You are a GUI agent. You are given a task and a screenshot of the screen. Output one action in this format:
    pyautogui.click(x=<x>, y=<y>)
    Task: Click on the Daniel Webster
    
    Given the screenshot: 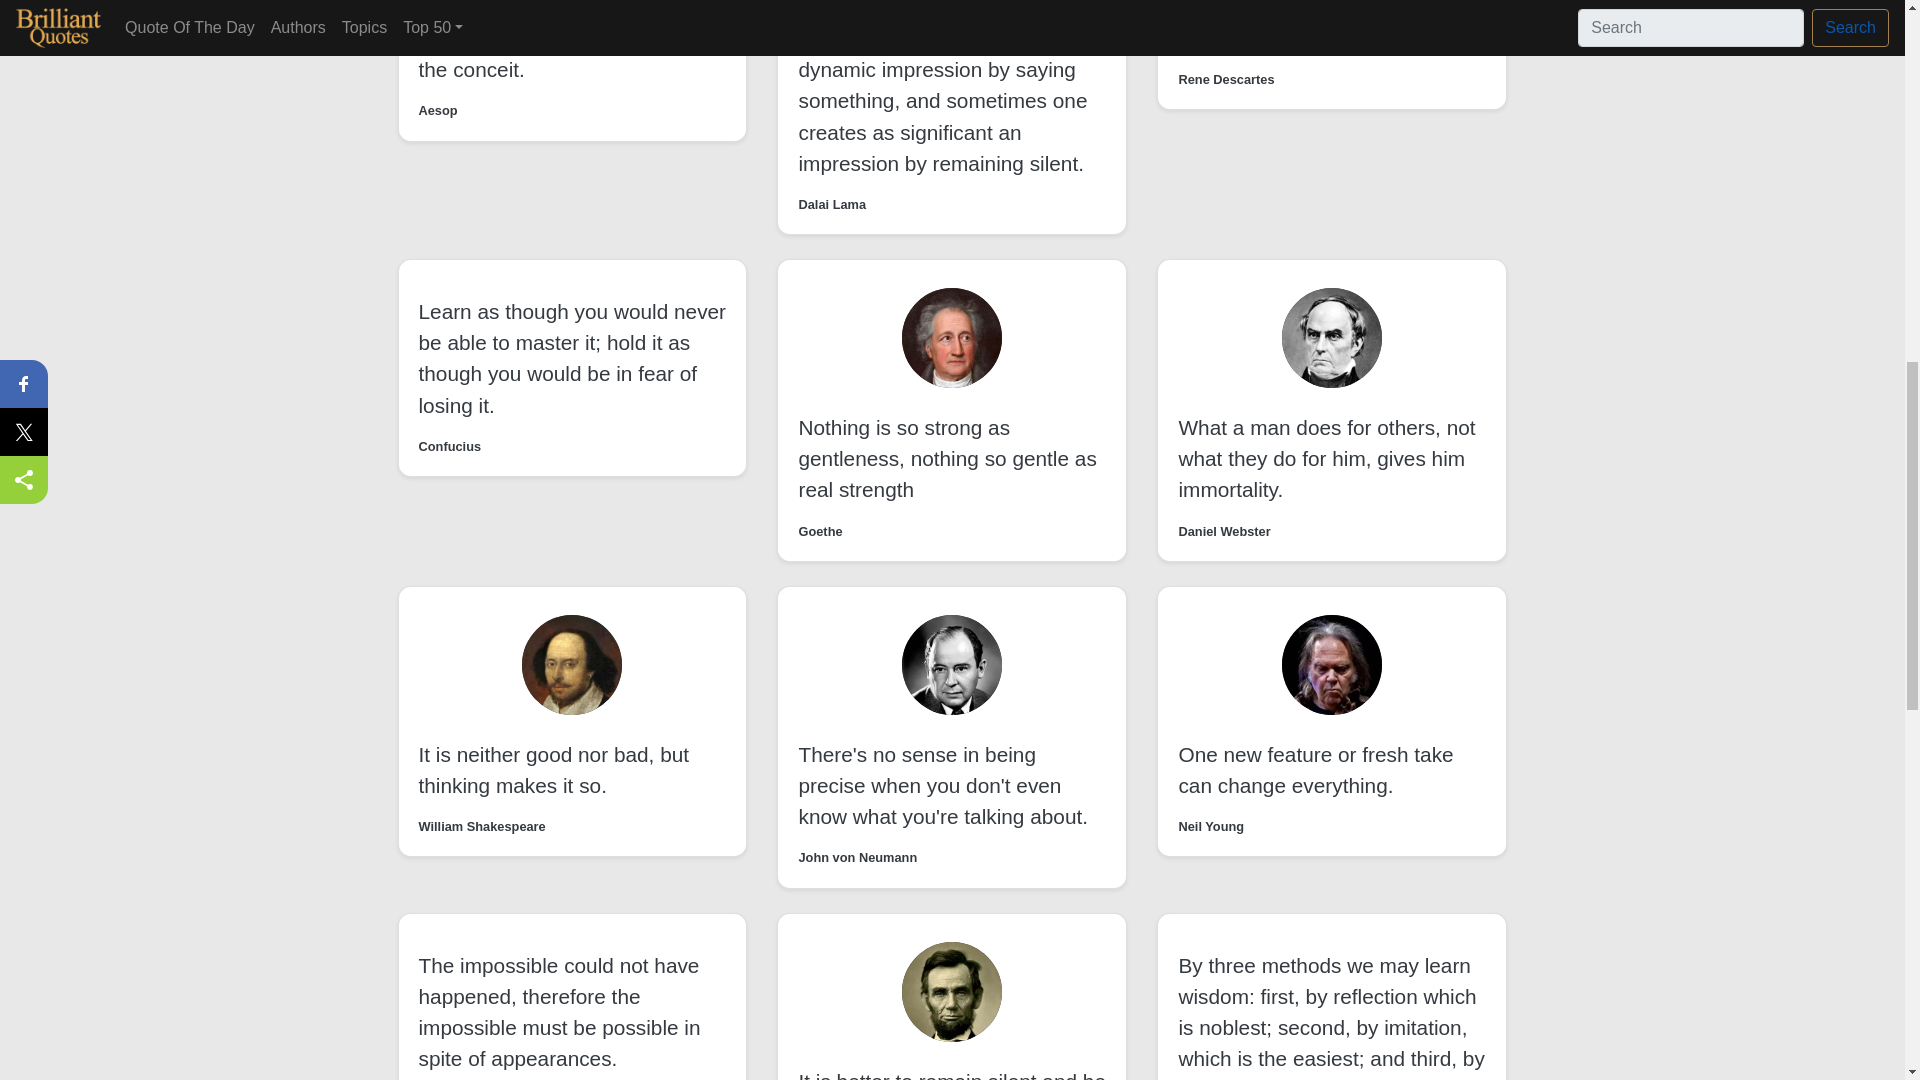 What is the action you would take?
    pyautogui.click(x=1224, y=531)
    